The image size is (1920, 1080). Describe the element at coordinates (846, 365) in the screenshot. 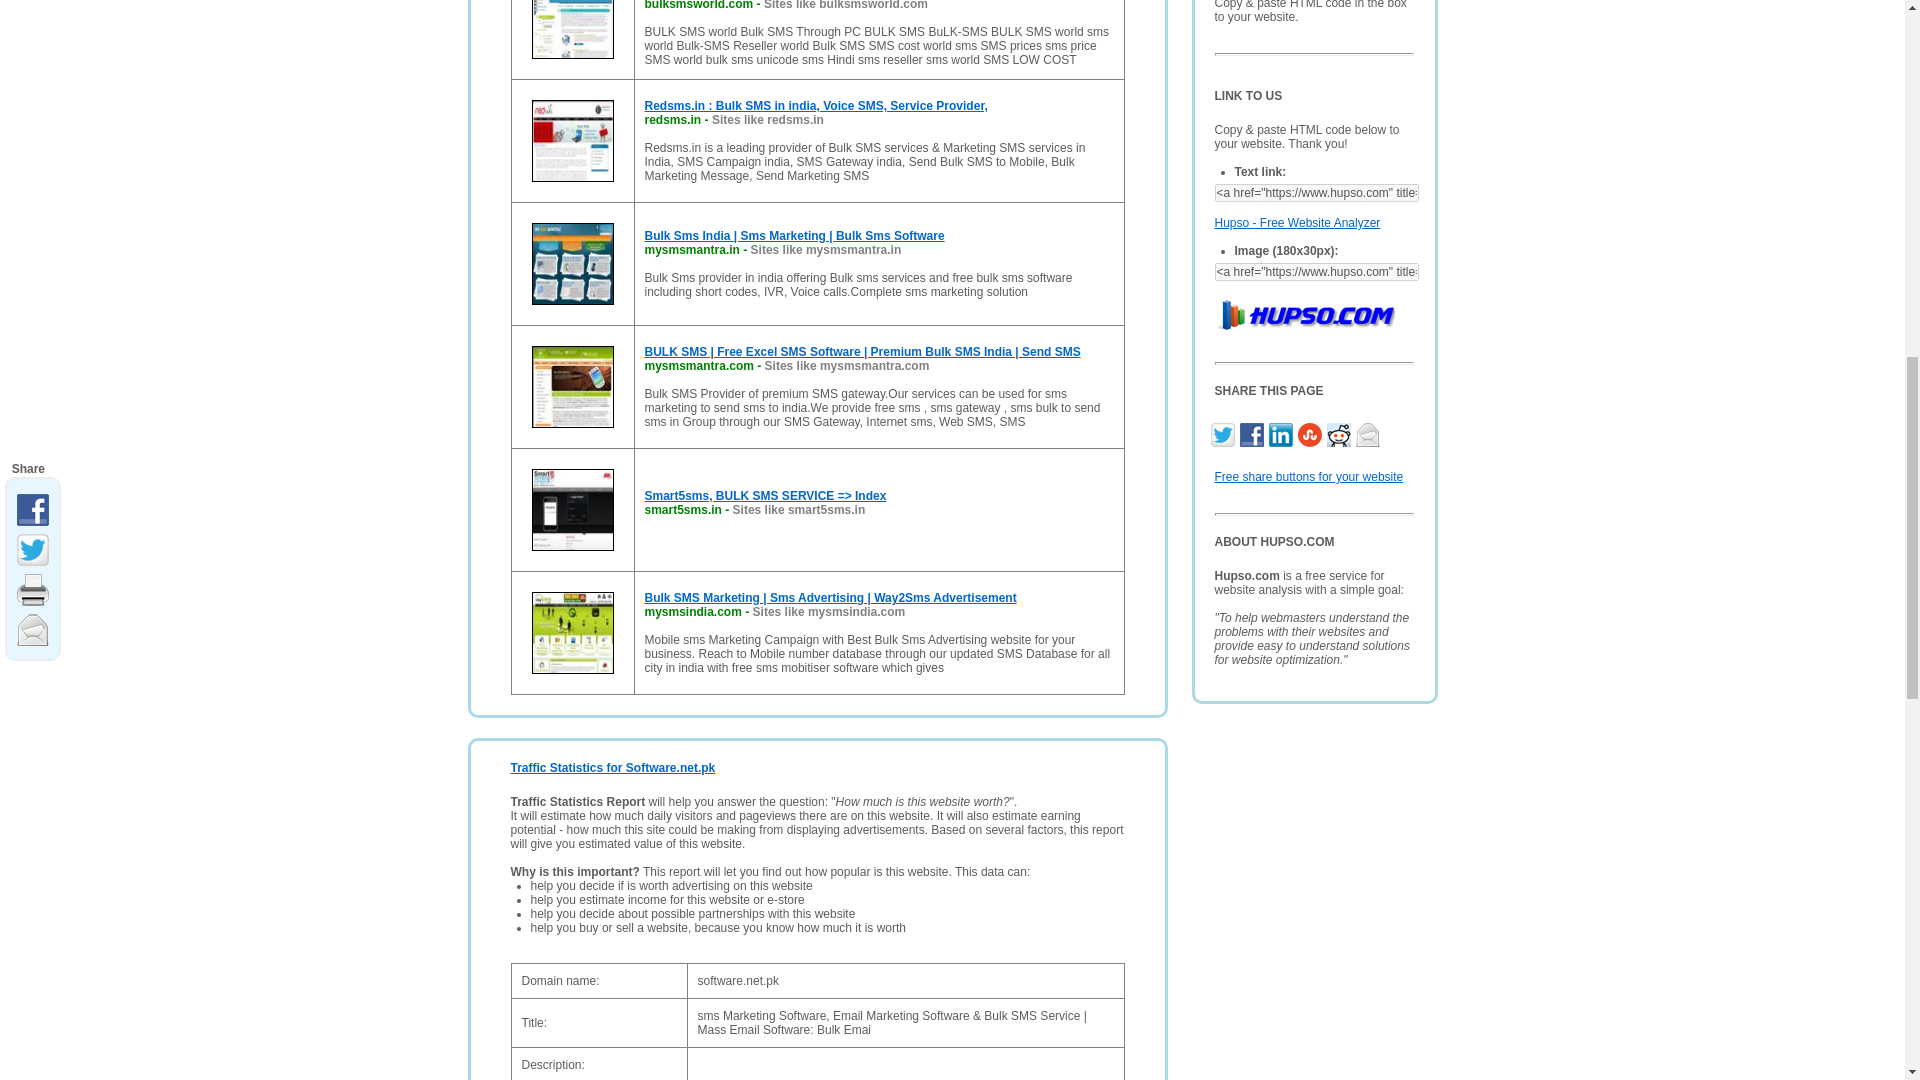

I see `Sites like mysmsmantra.com` at that location.